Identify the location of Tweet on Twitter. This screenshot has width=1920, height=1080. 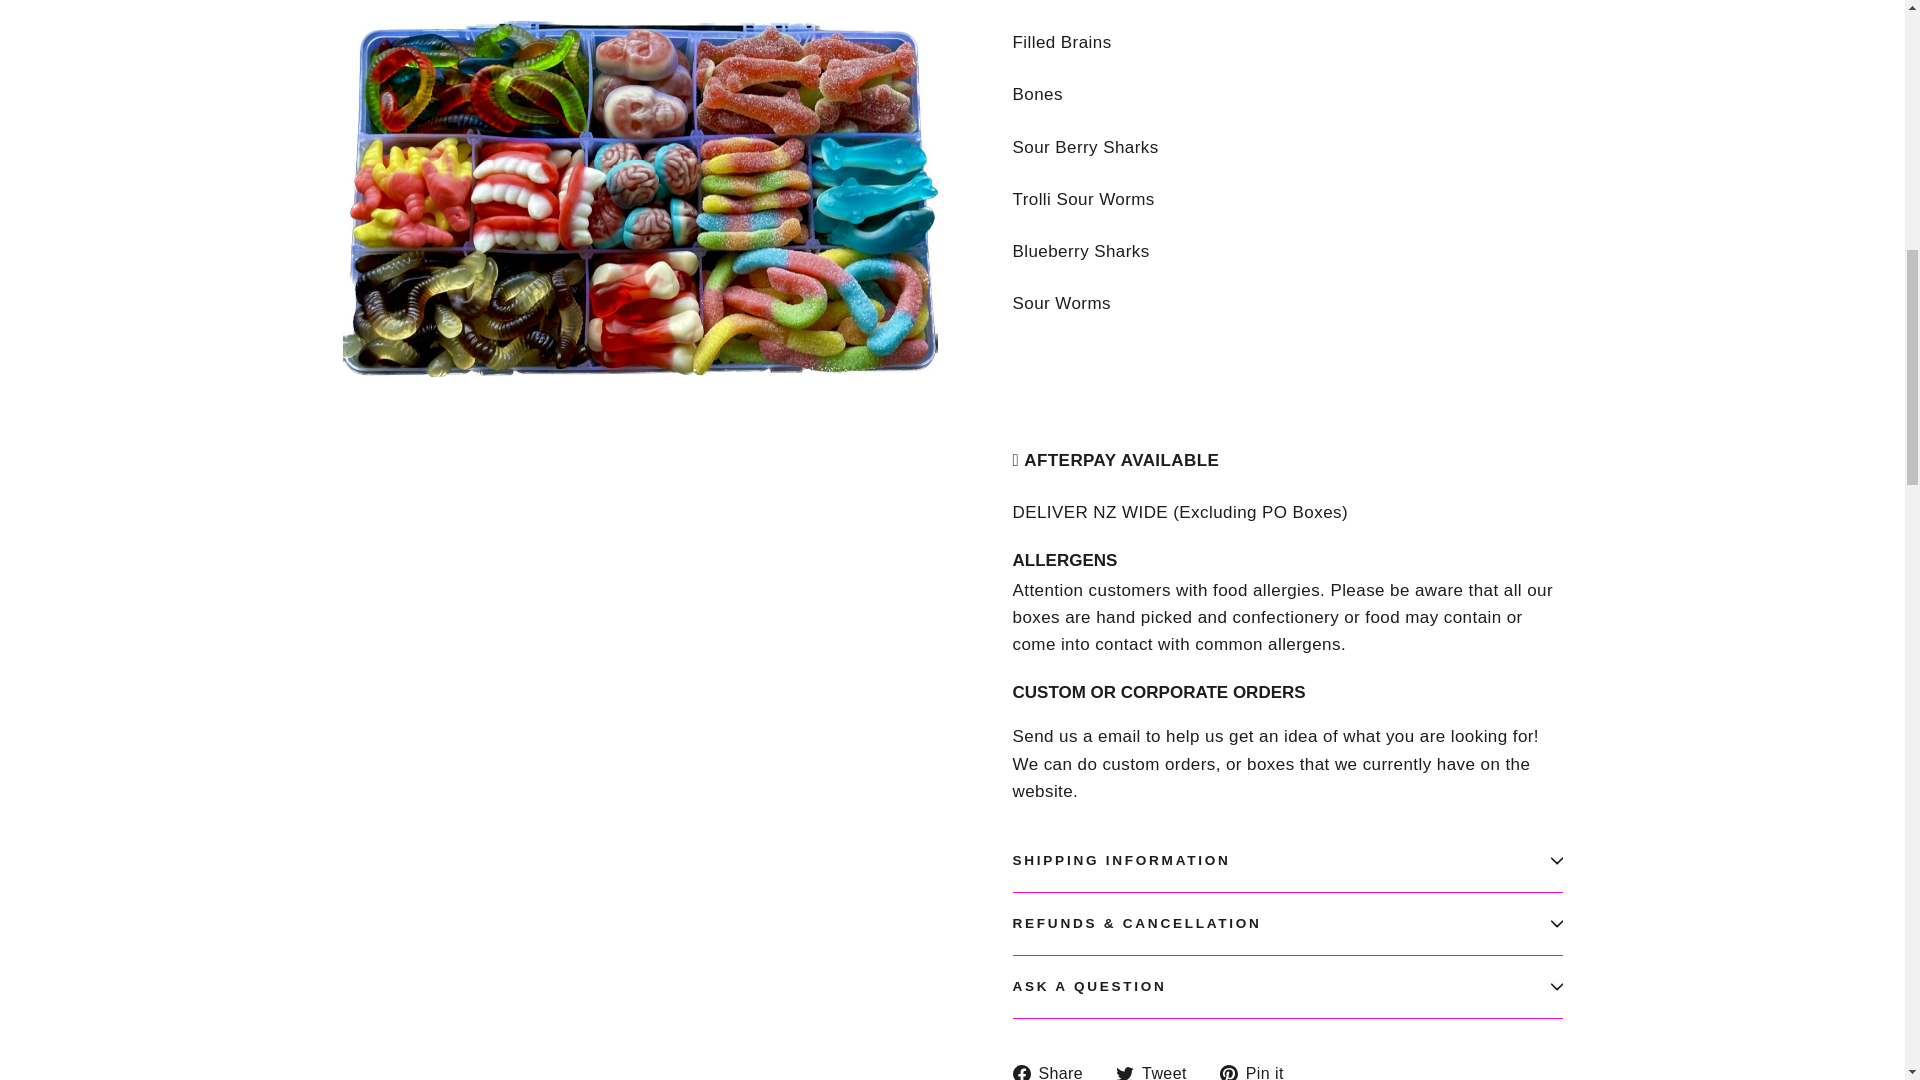
(1158, 1070).